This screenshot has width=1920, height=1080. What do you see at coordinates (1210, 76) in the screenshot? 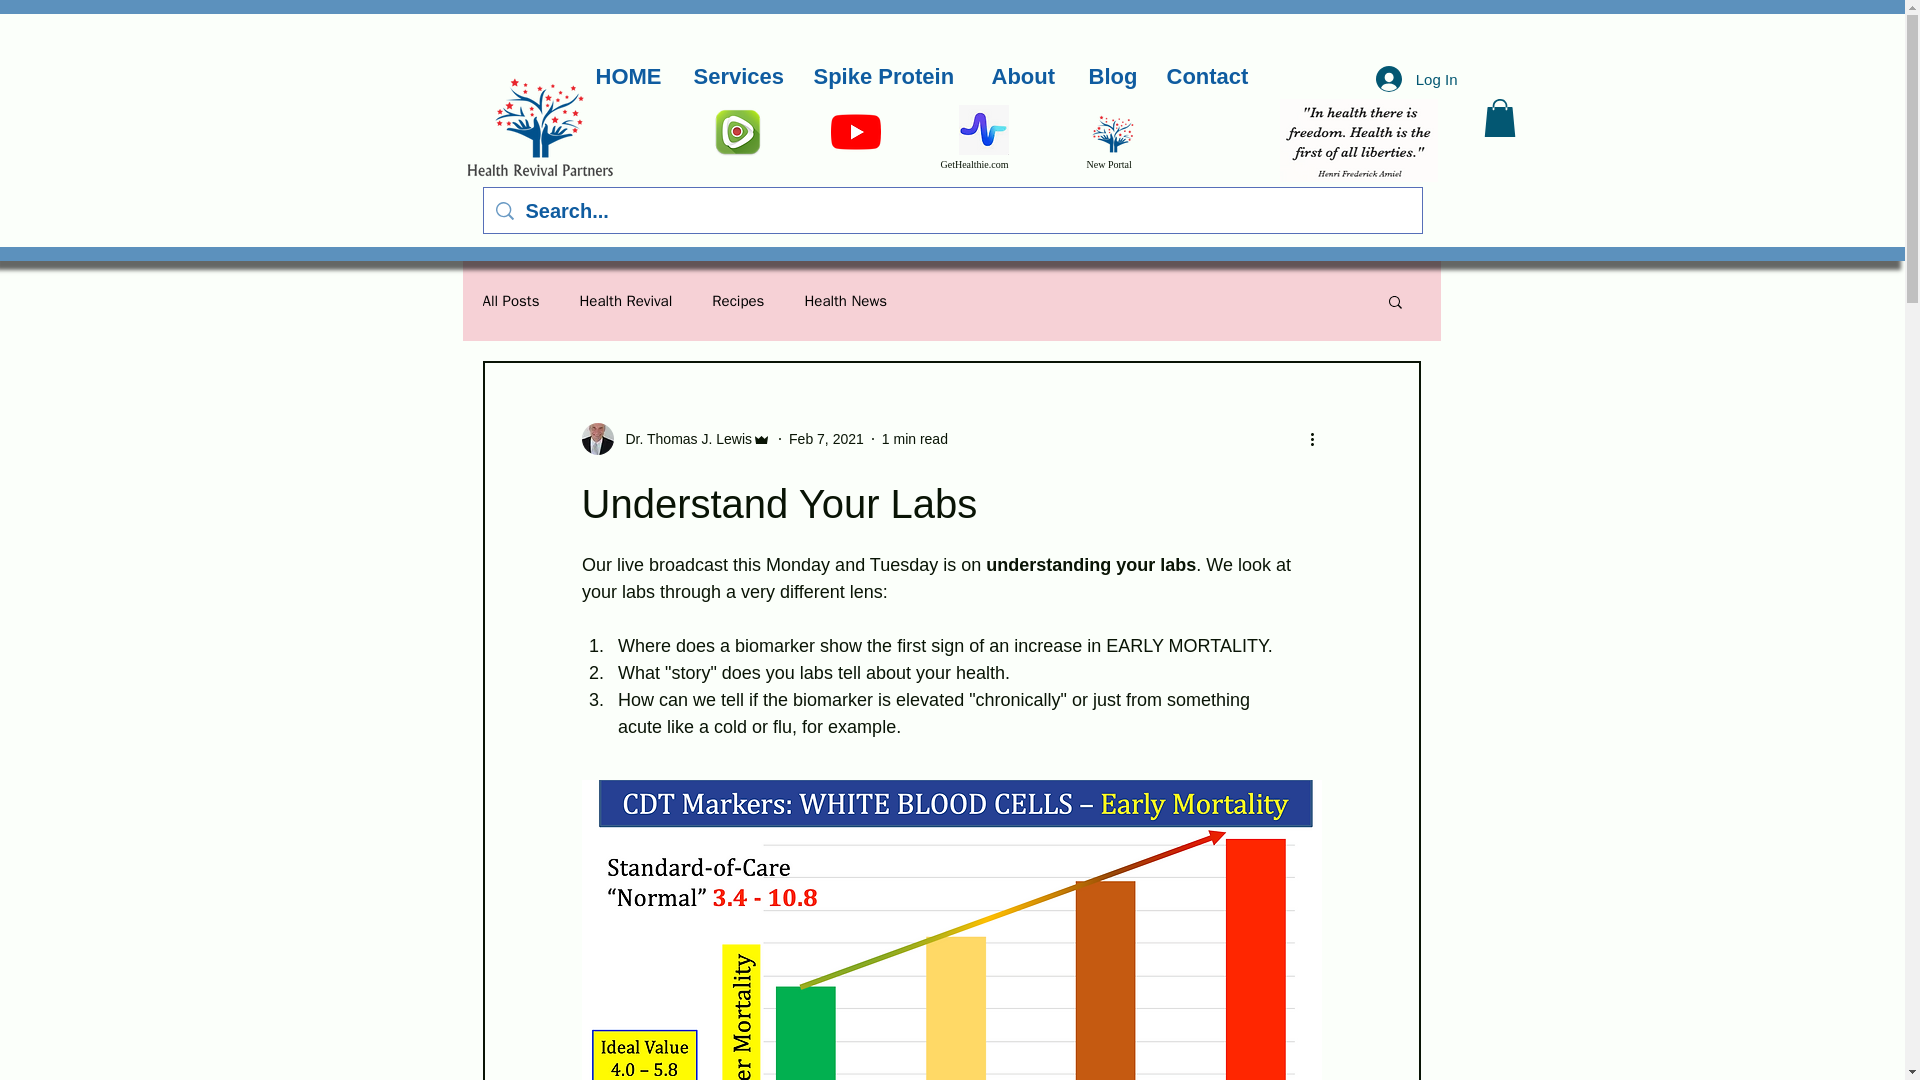
I see `Contact` at bounding box center [1210, 76].